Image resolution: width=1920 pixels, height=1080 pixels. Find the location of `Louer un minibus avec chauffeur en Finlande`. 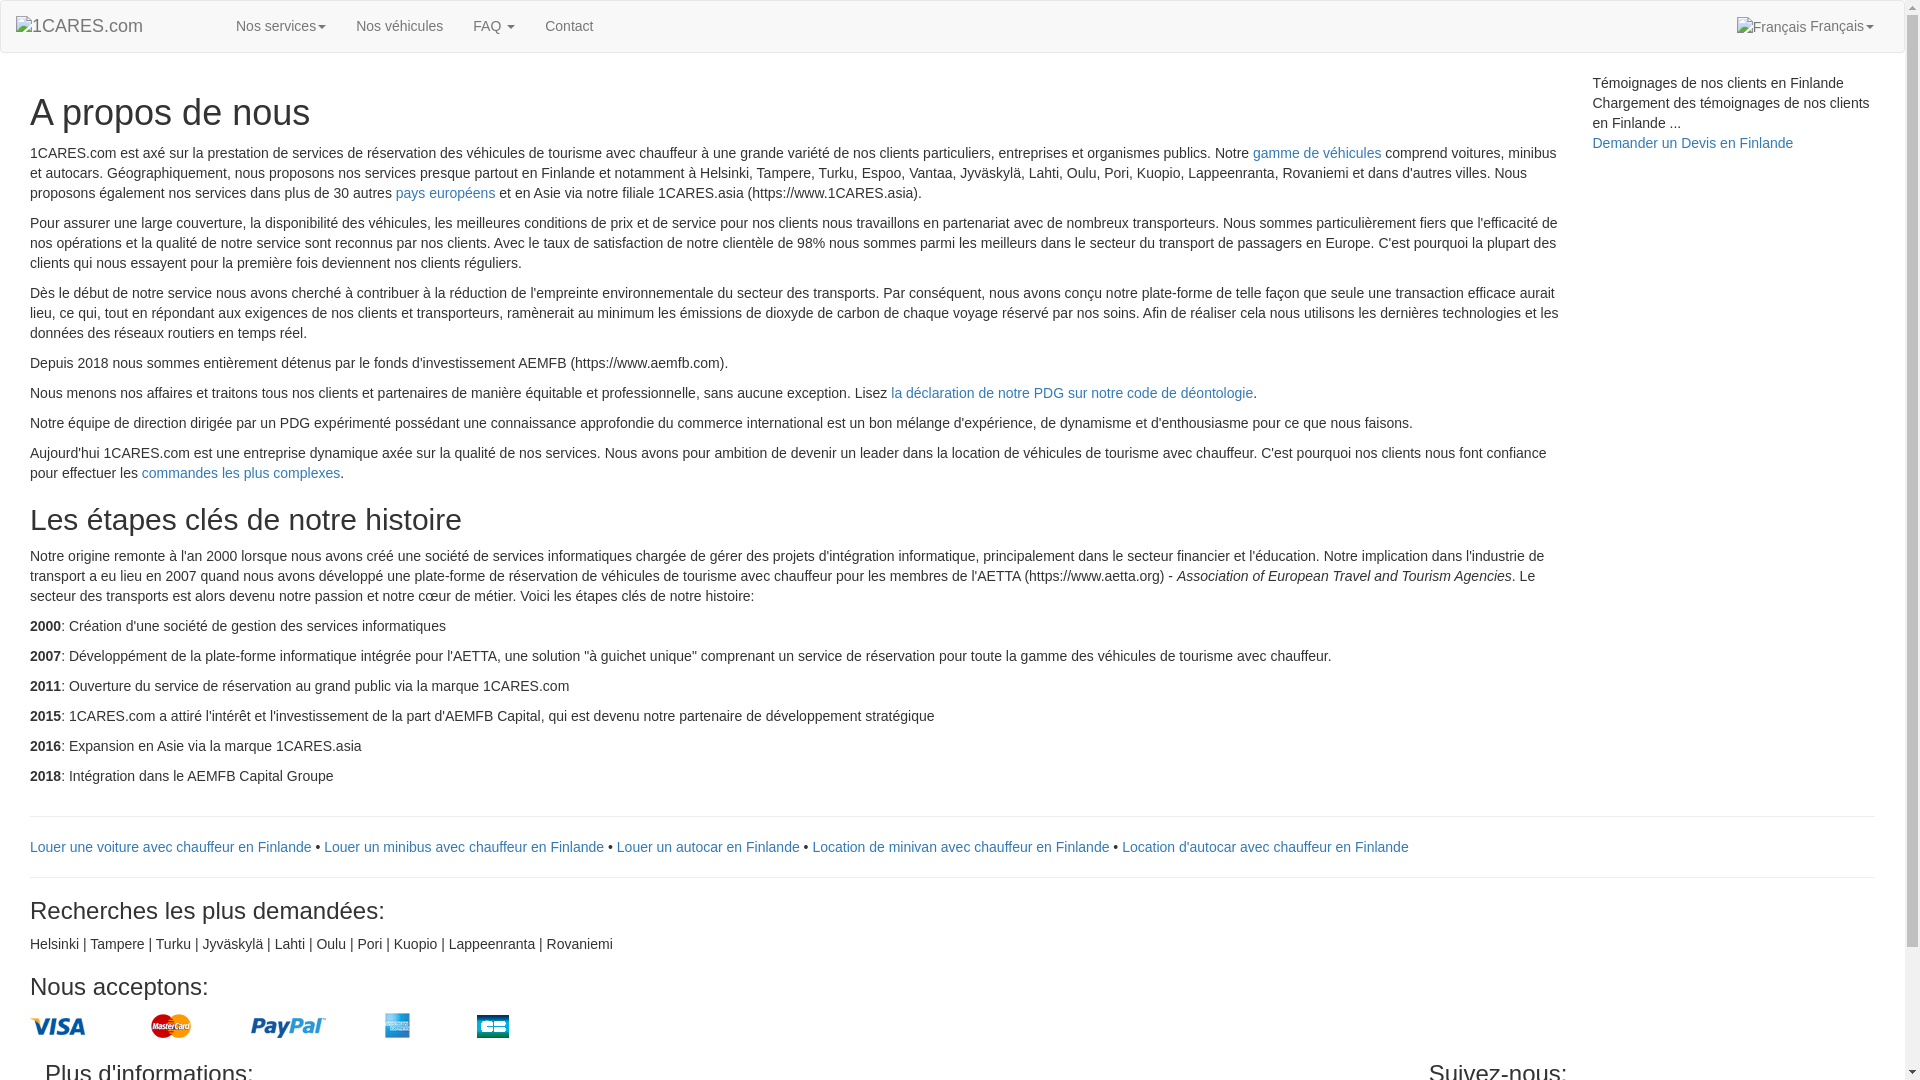

Louer un minibus avec chauffeur en Finlande is located at coordinates (464, 847).